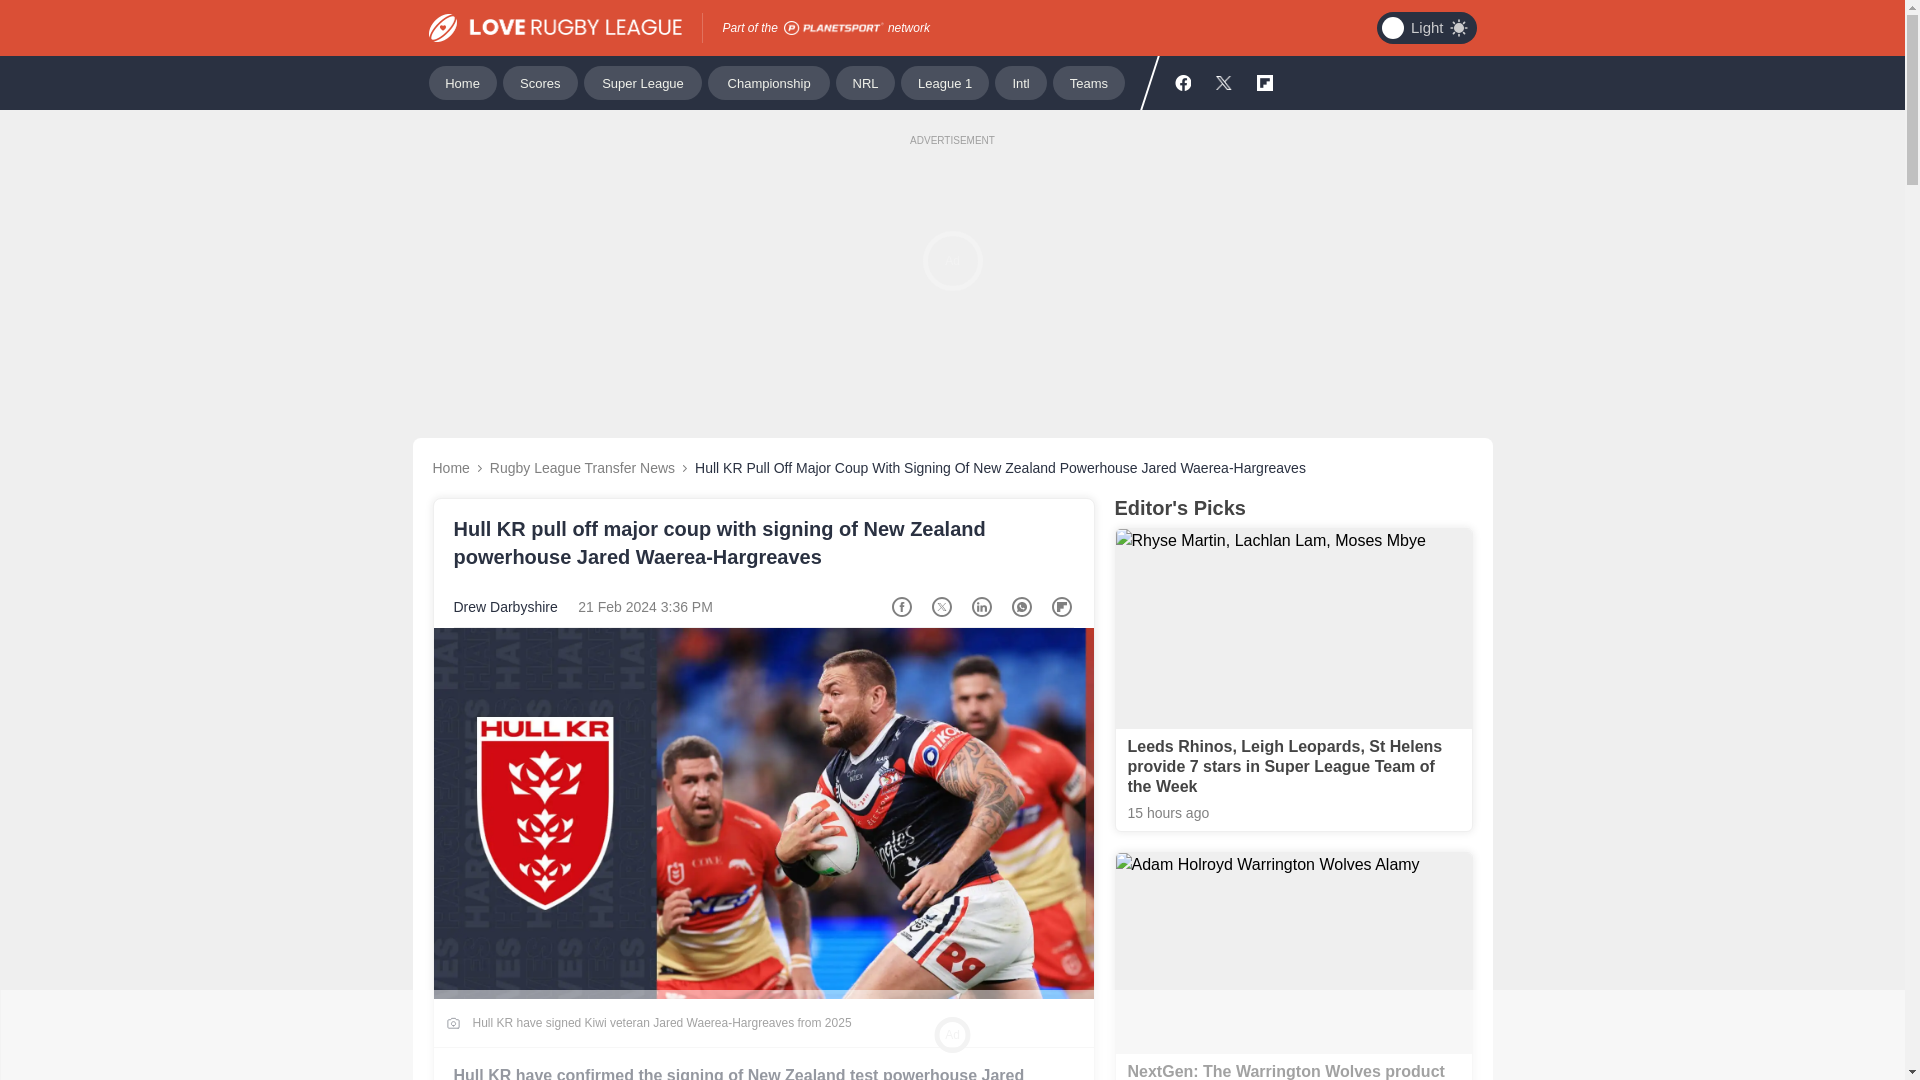  I want to click on Teams, so click(1088, 82).